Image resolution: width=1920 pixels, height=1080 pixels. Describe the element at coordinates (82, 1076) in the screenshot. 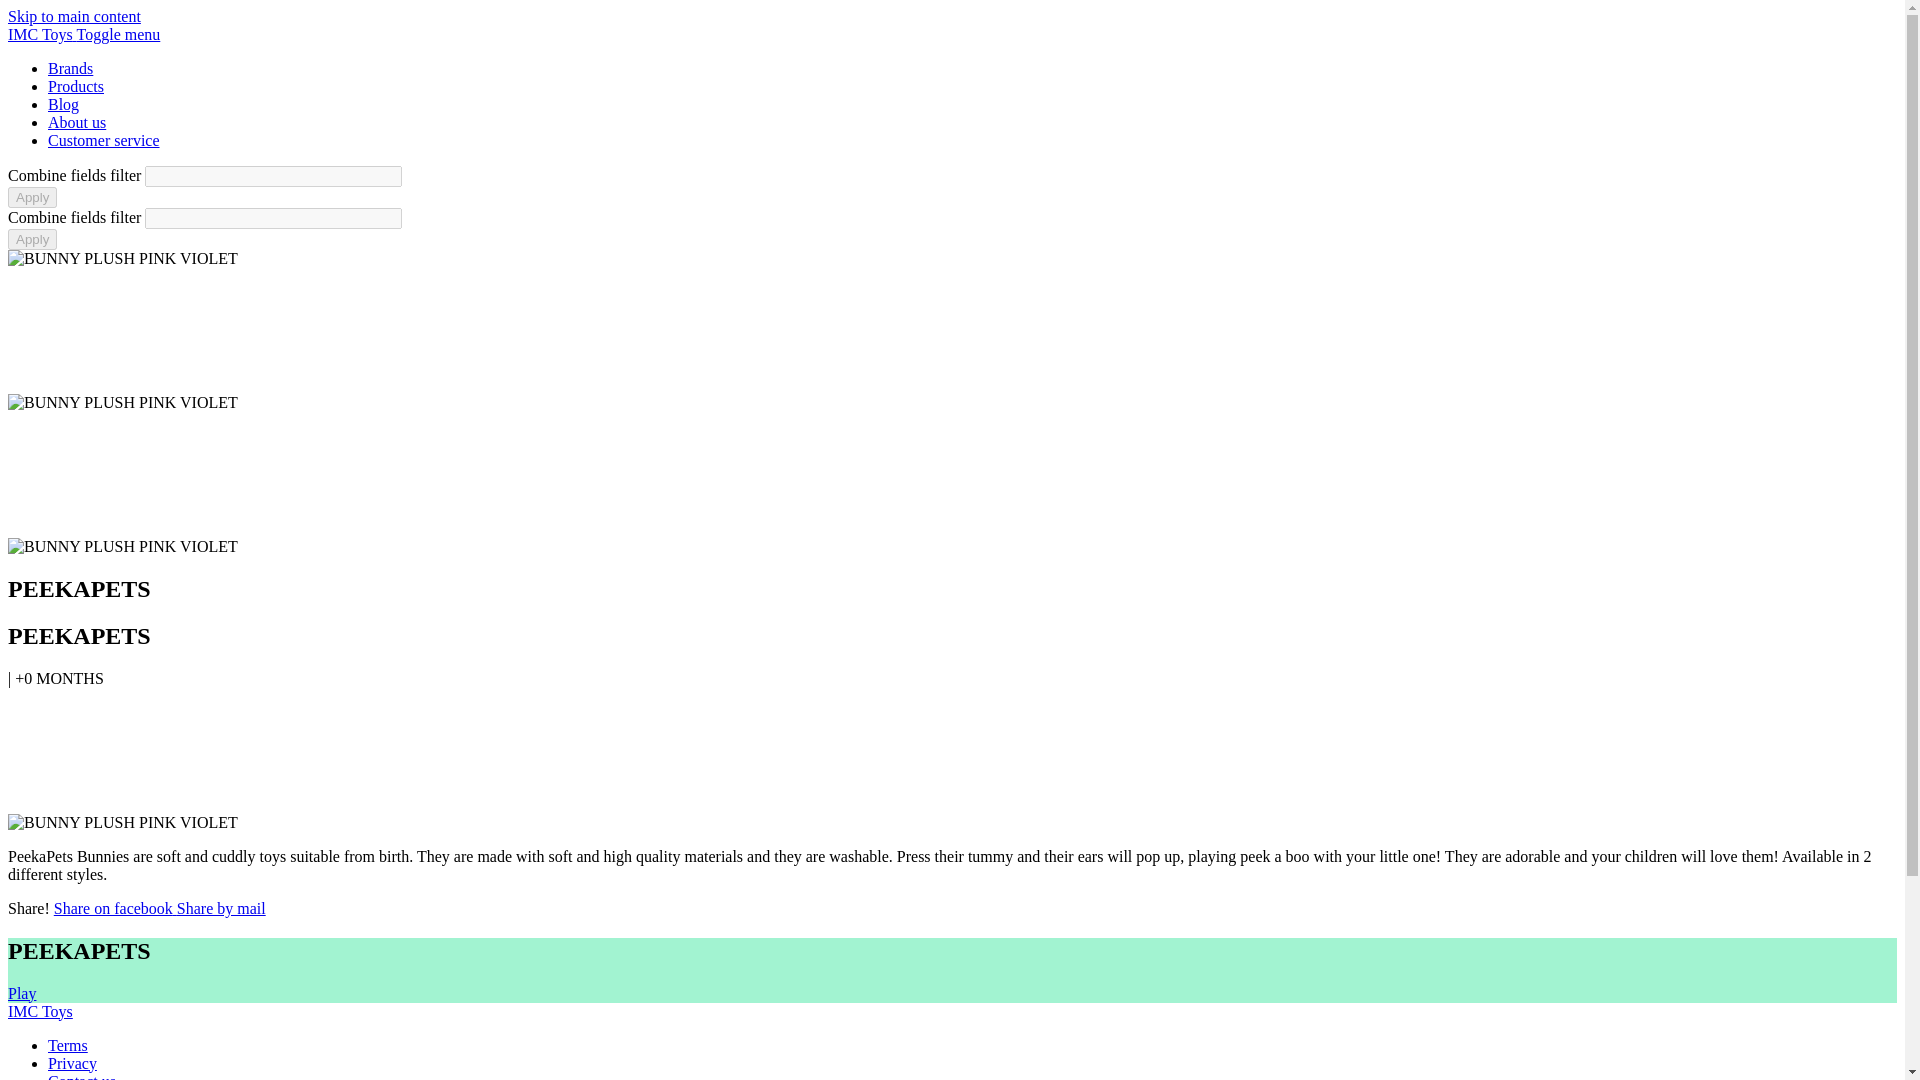

I see `Contact us` at that location.